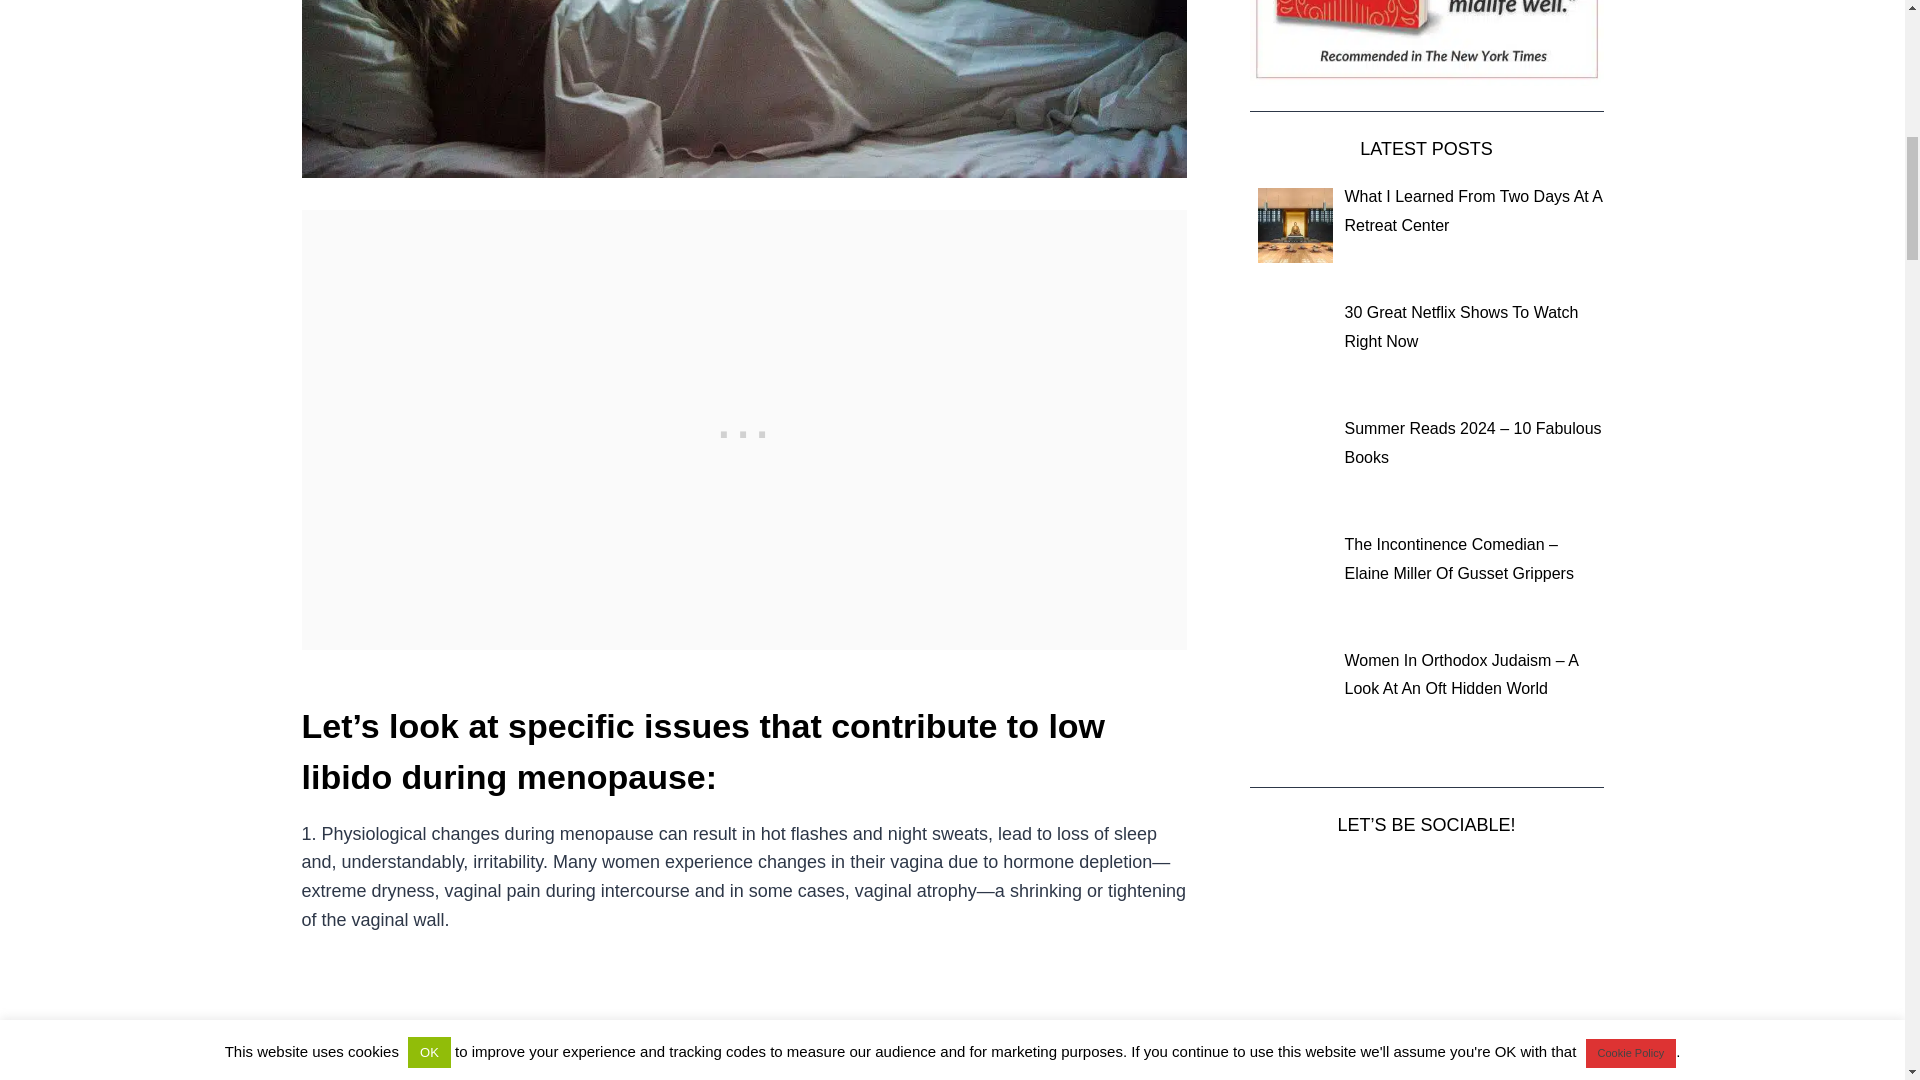  I want to click on Facebook, so click(1450, 882).